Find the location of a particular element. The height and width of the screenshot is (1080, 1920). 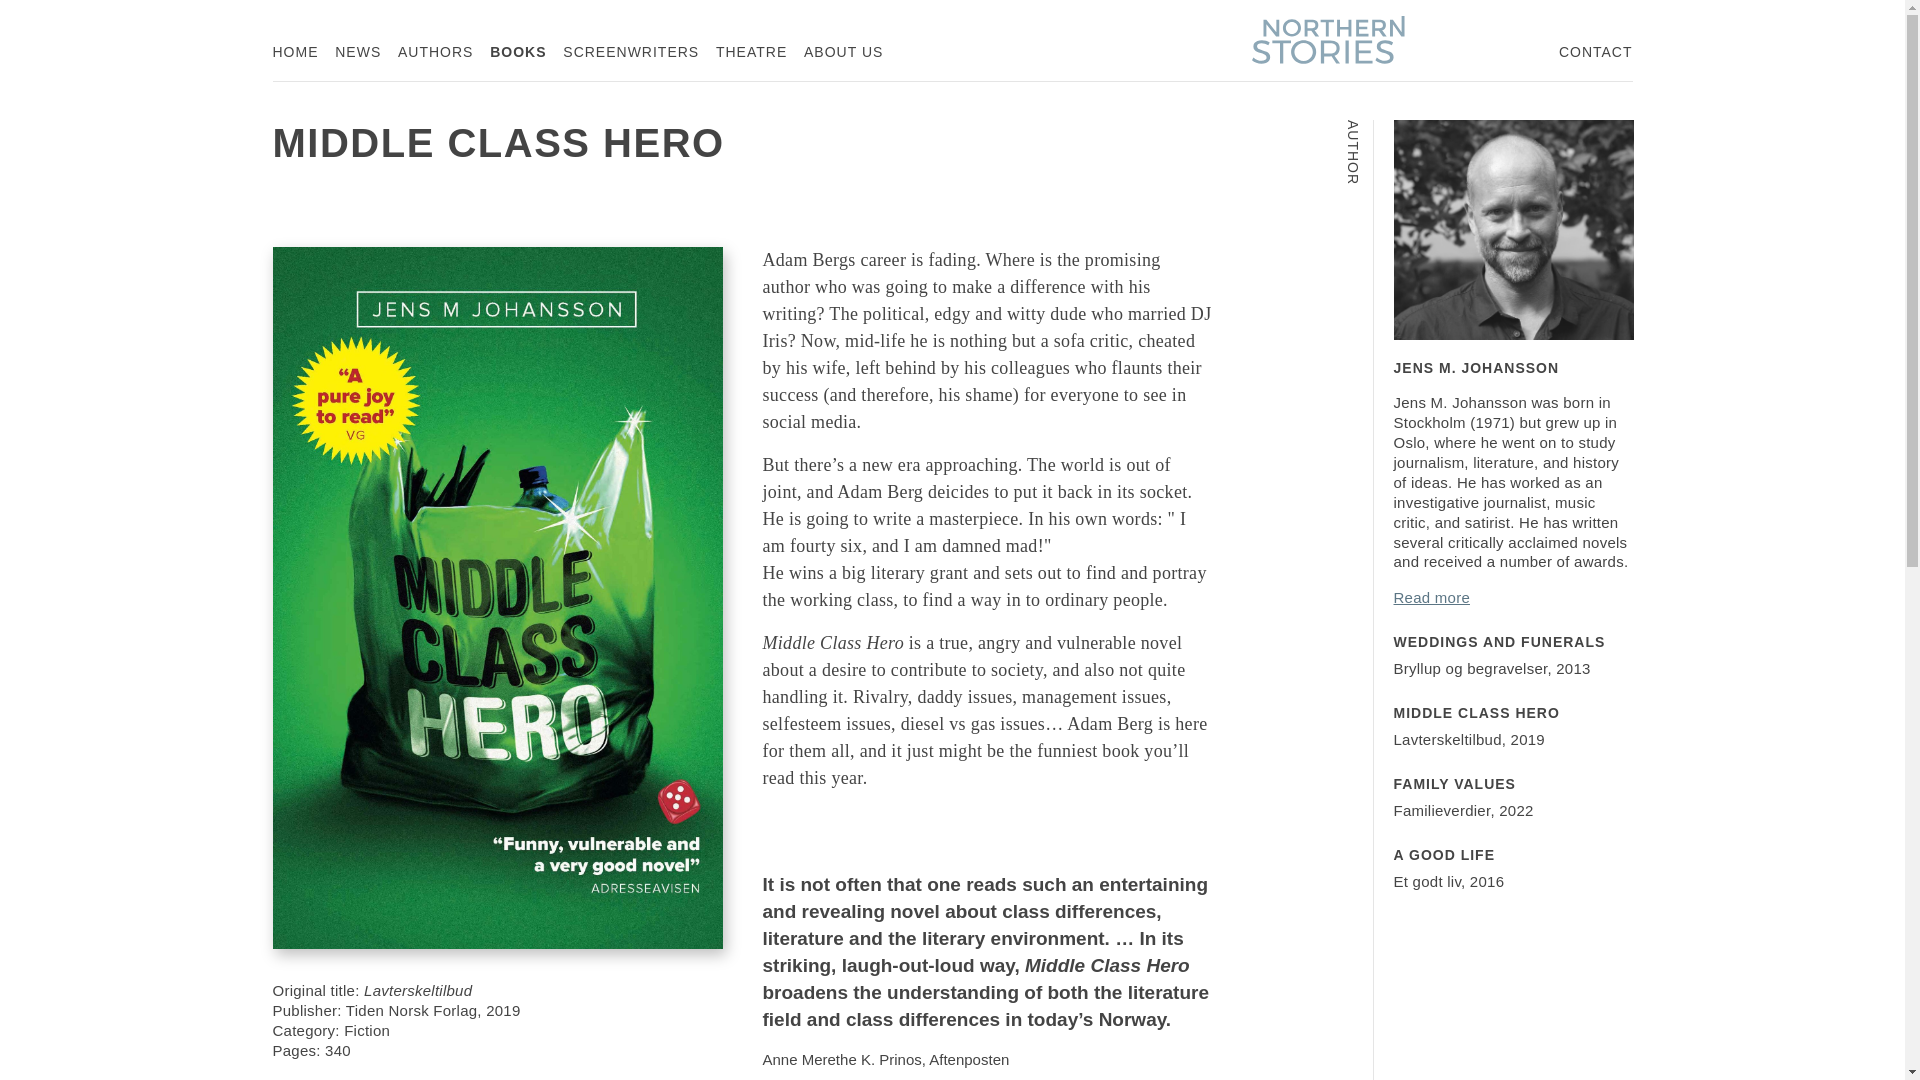

HOME is located at coordinates (630, 52).